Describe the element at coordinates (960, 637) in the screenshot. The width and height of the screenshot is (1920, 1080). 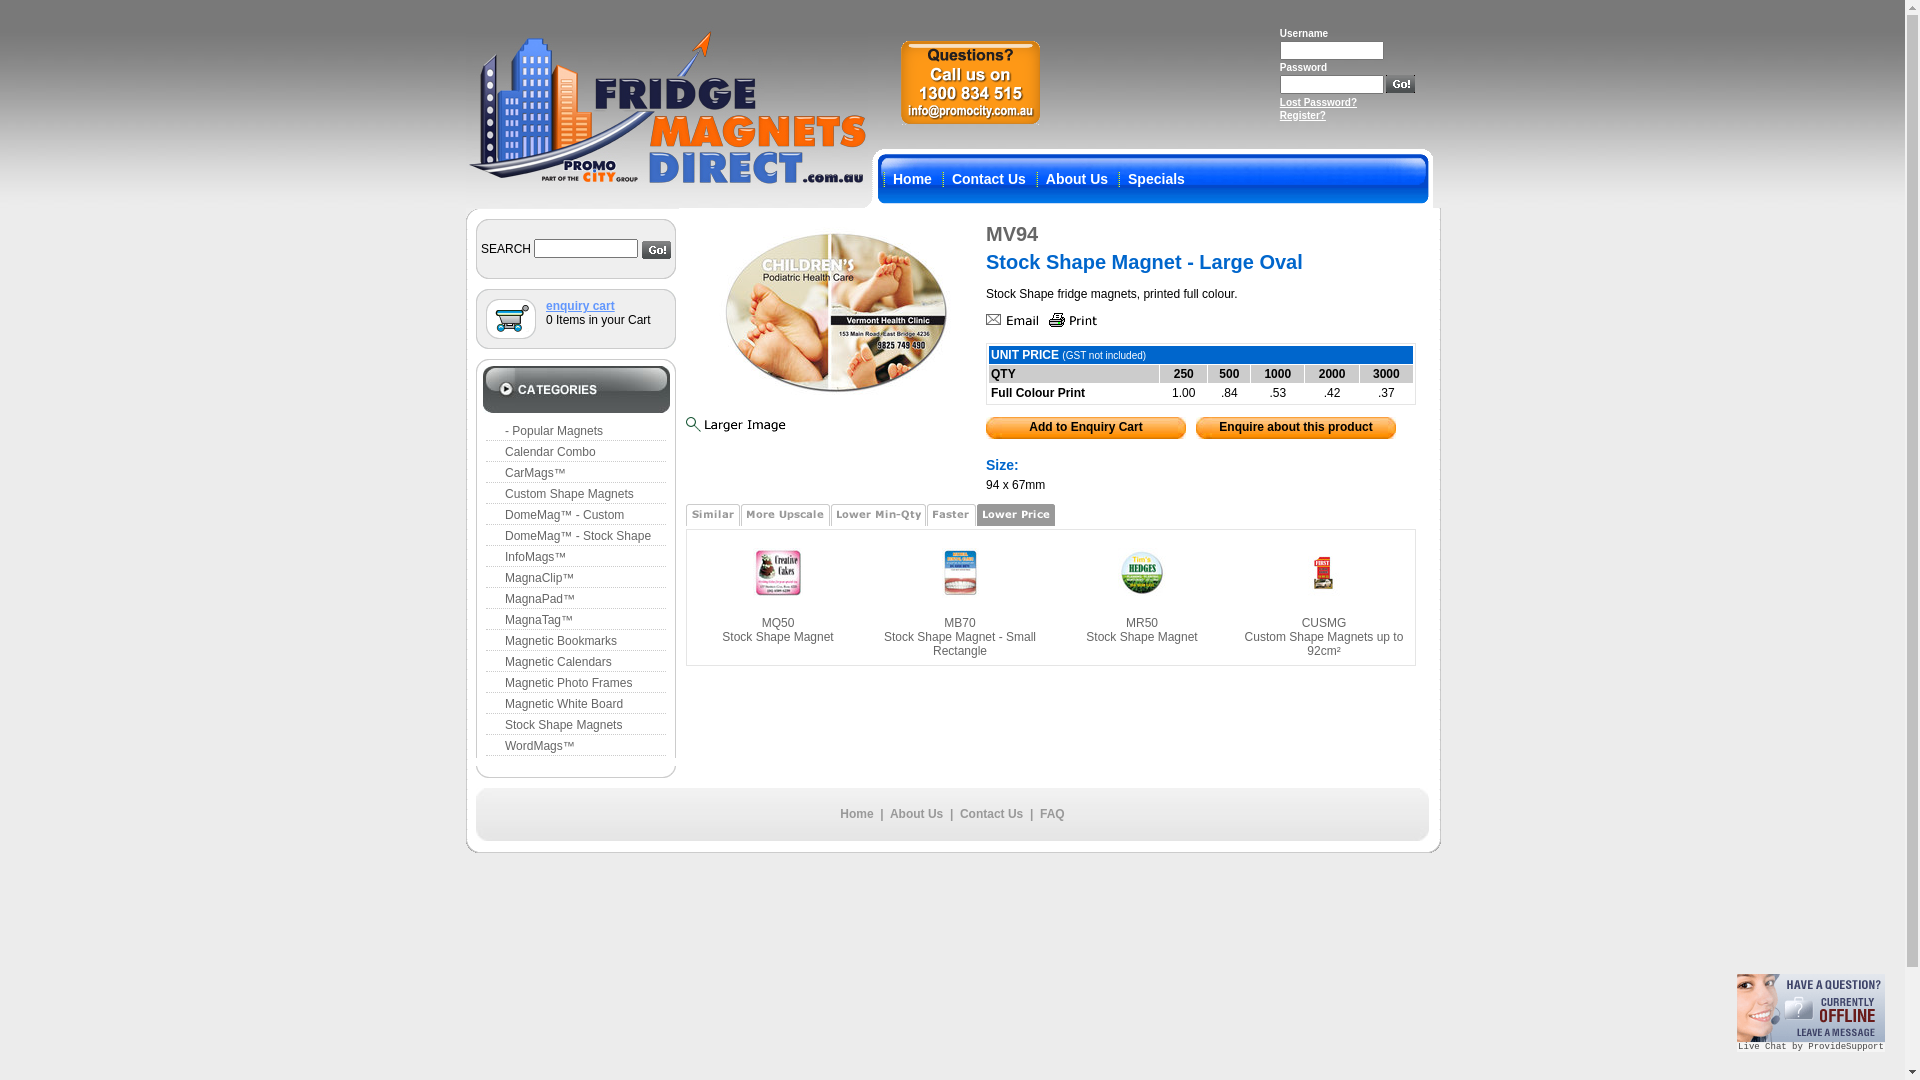
I see `MB70
Stock Shape Magnet - Small Rectangle` at that location.